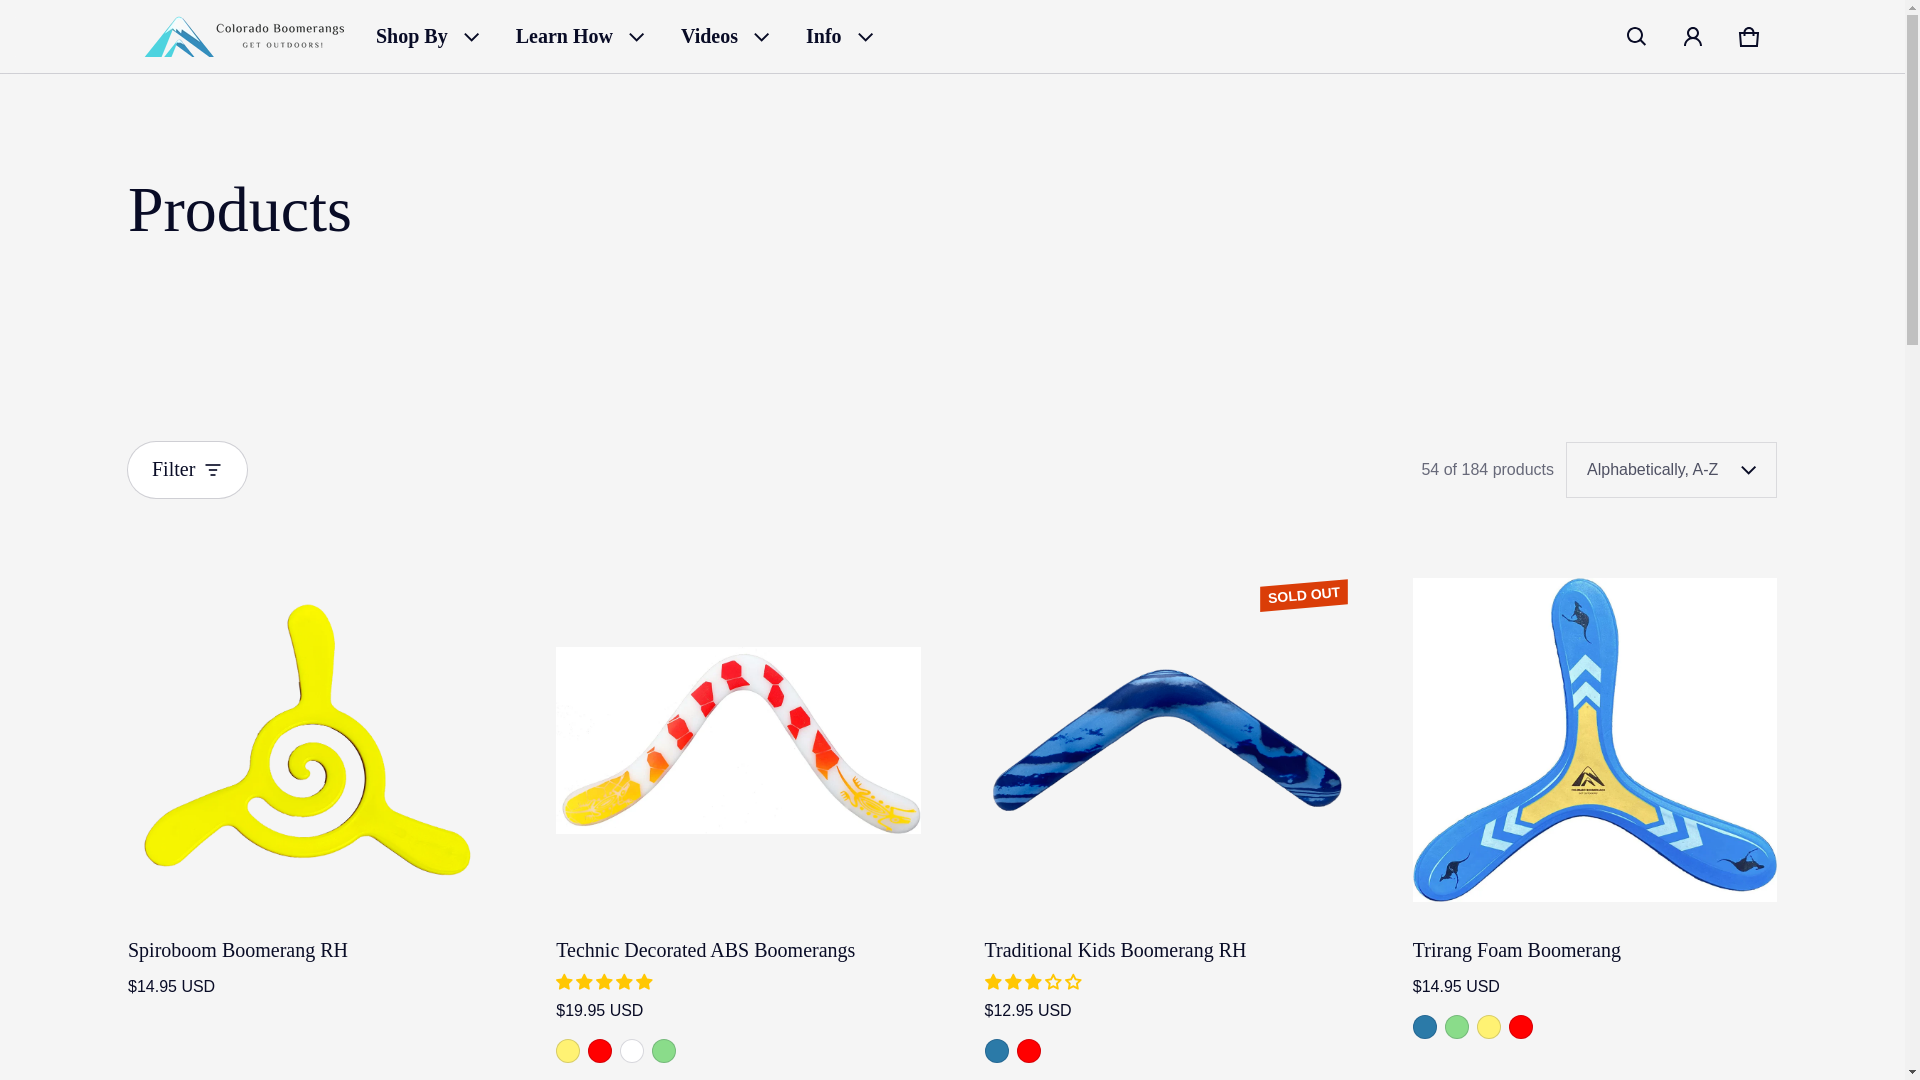 This screenshot has width=1920, height=1080. What do you see at coordinates (568, 1050) in the screenshot?
I see `Yellow` at bounding box center [568, 1050].